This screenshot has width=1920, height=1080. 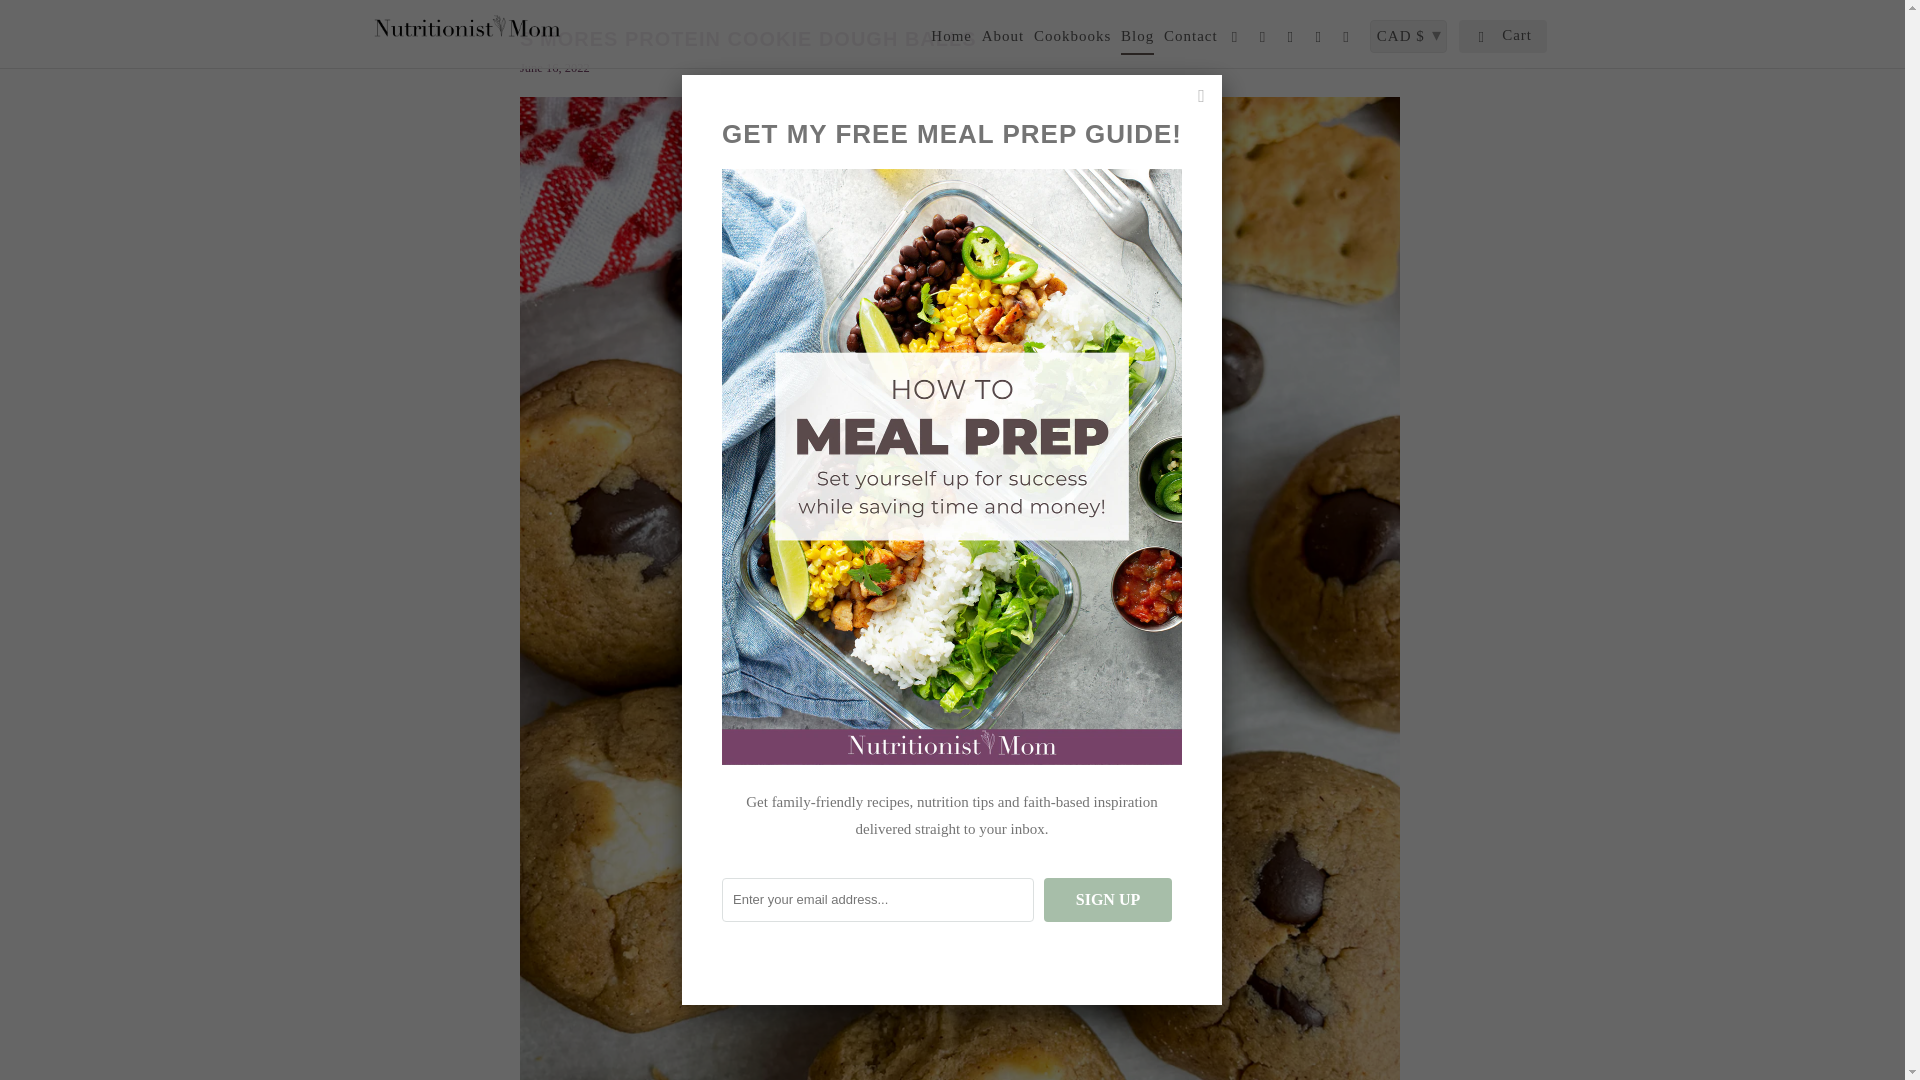 What do you see at coordinates (1108, 900) in the screenshot?
I see `Sign Up` at bounding box center [1108, 900].